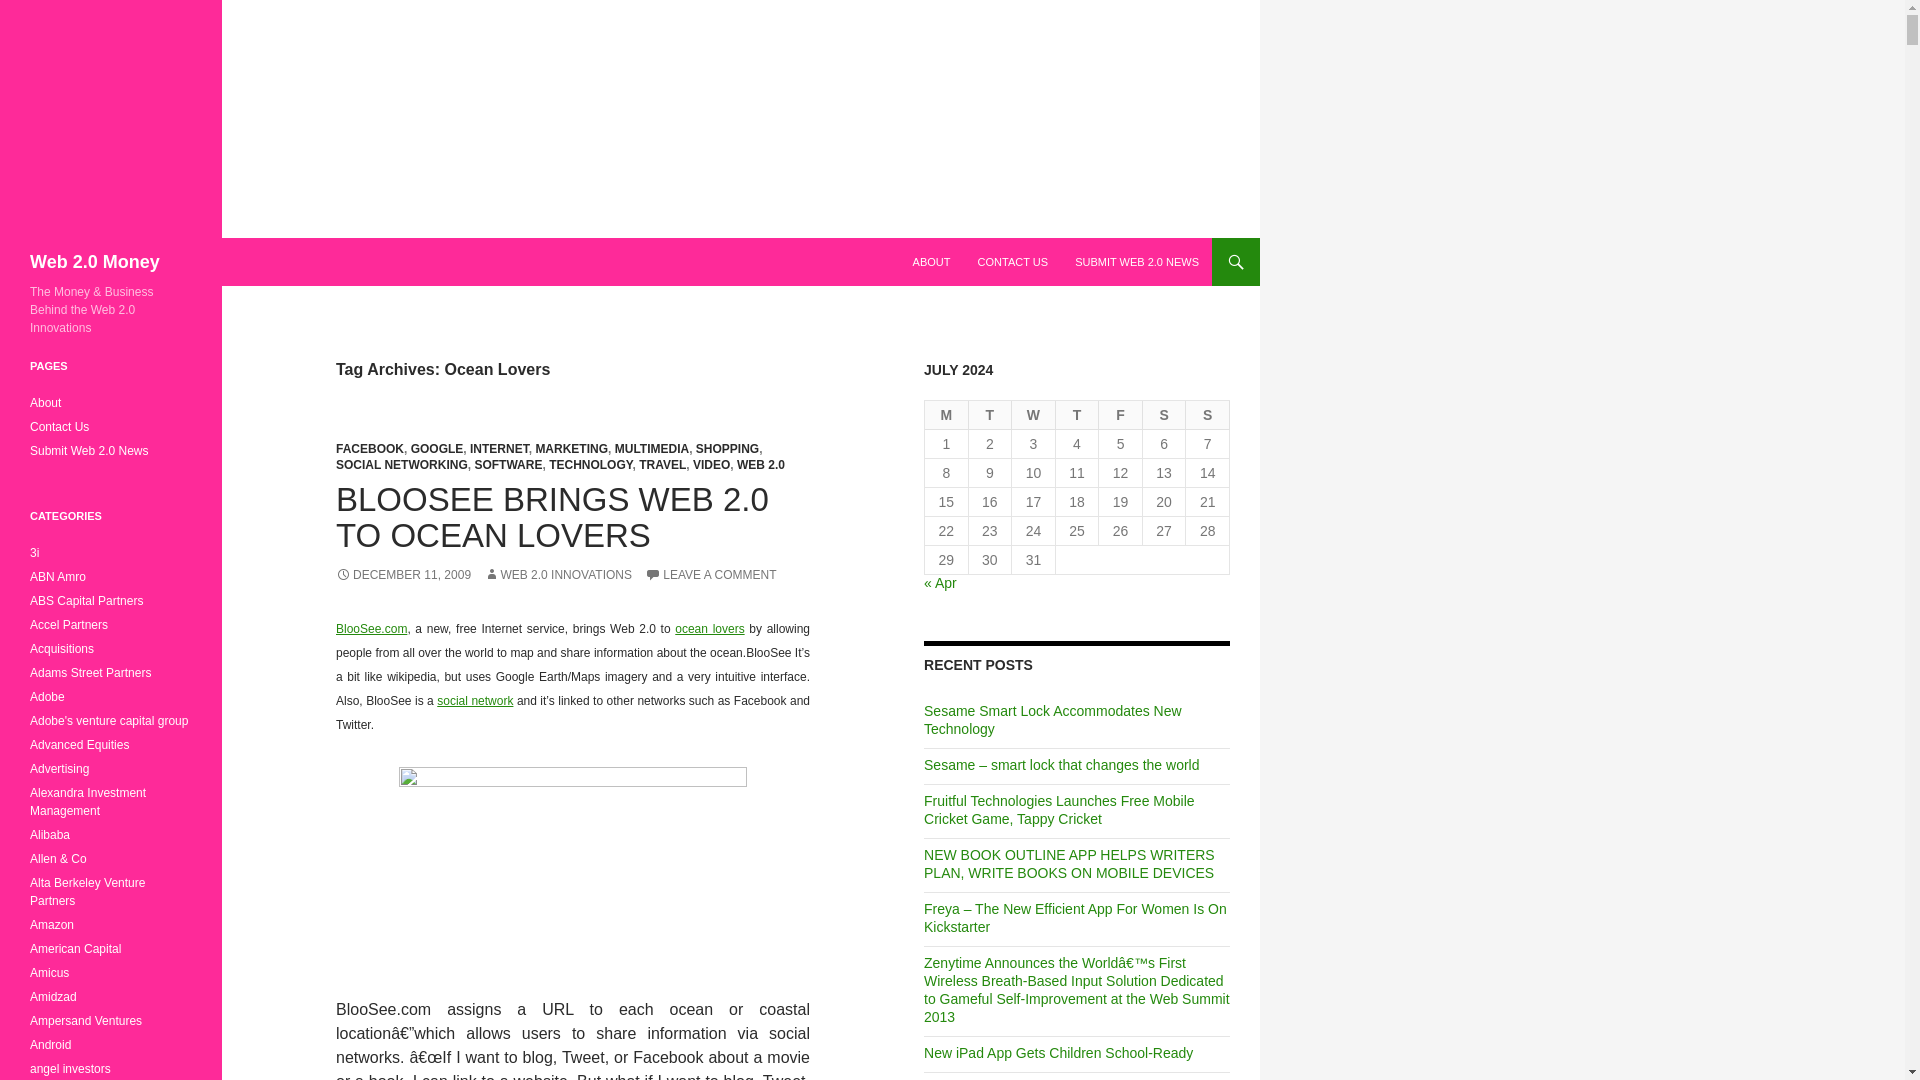 The width and height of the screenshot is (1920, 1080). I want to click on Wednesday, so click(1034, 414).